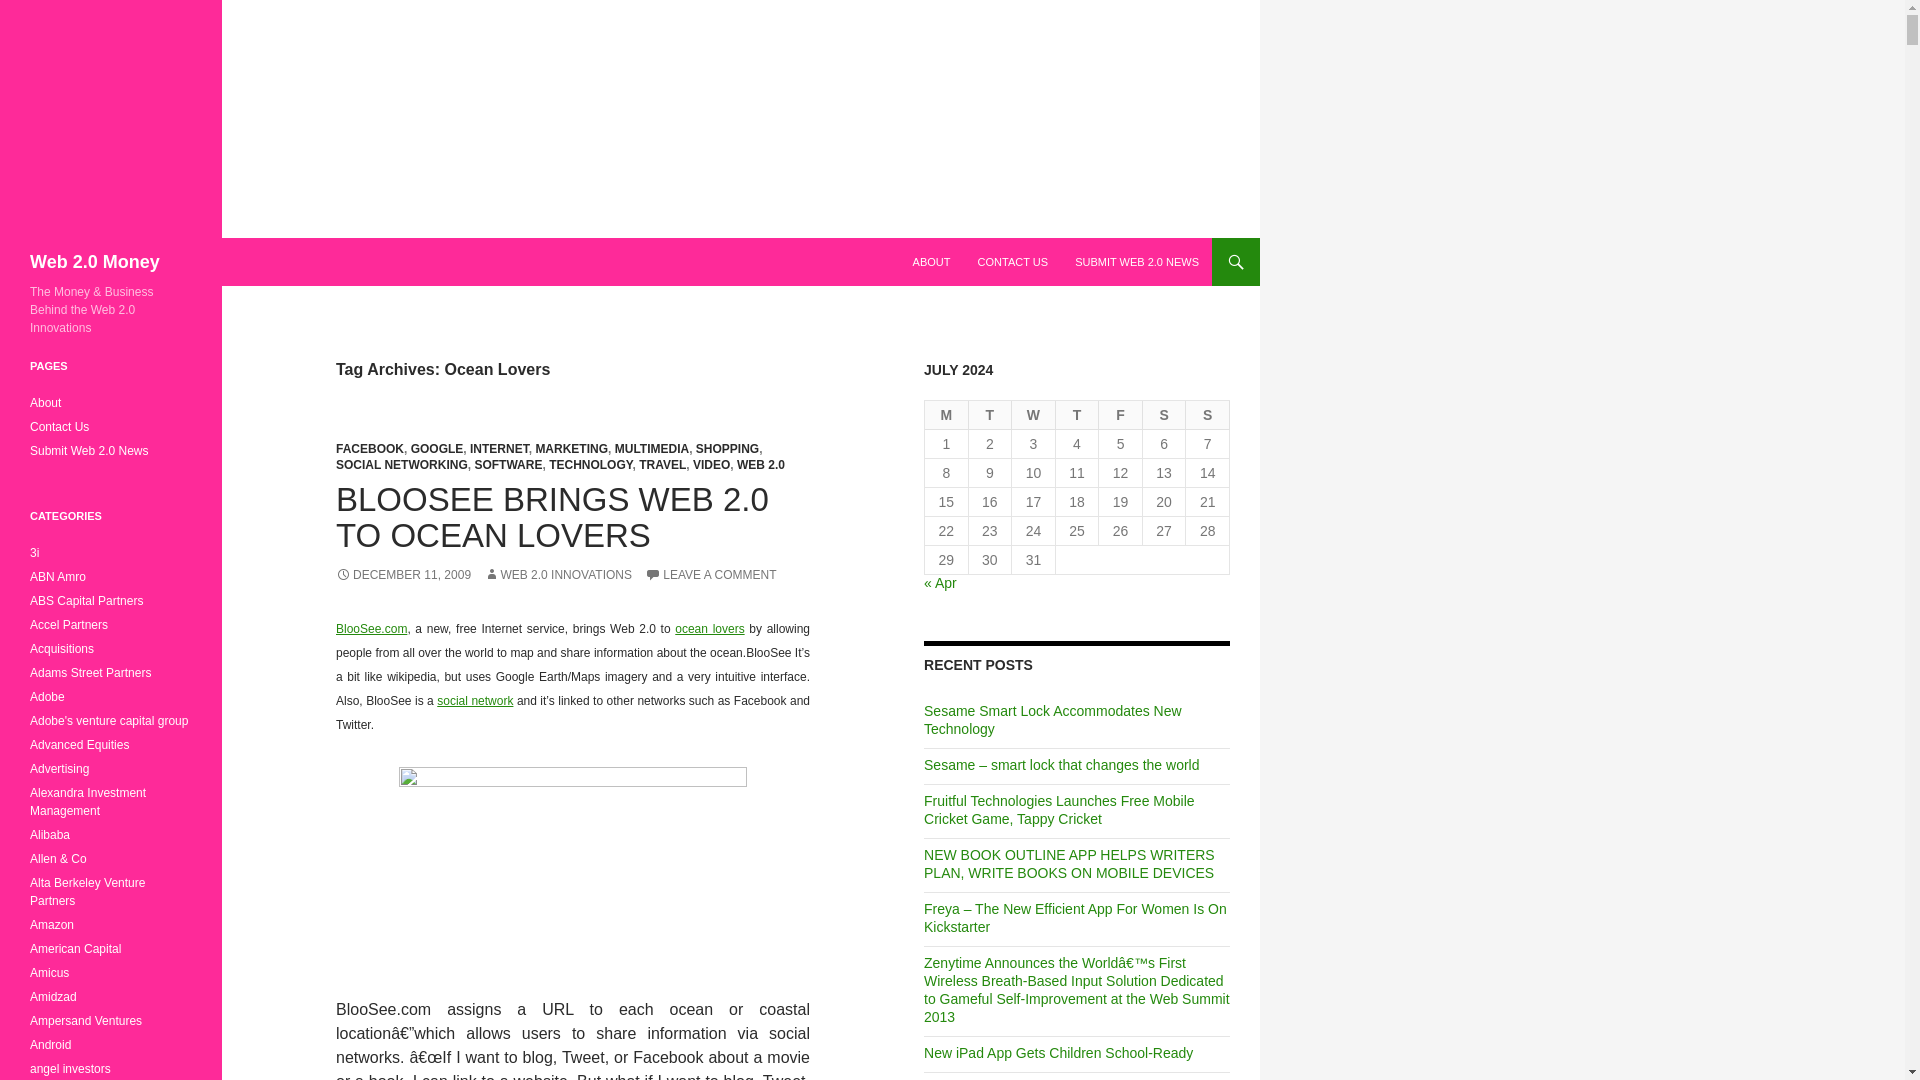 The width and height of the screenshot is (1920, 1080). I want to click on Wednesday, so click(1034, 414).